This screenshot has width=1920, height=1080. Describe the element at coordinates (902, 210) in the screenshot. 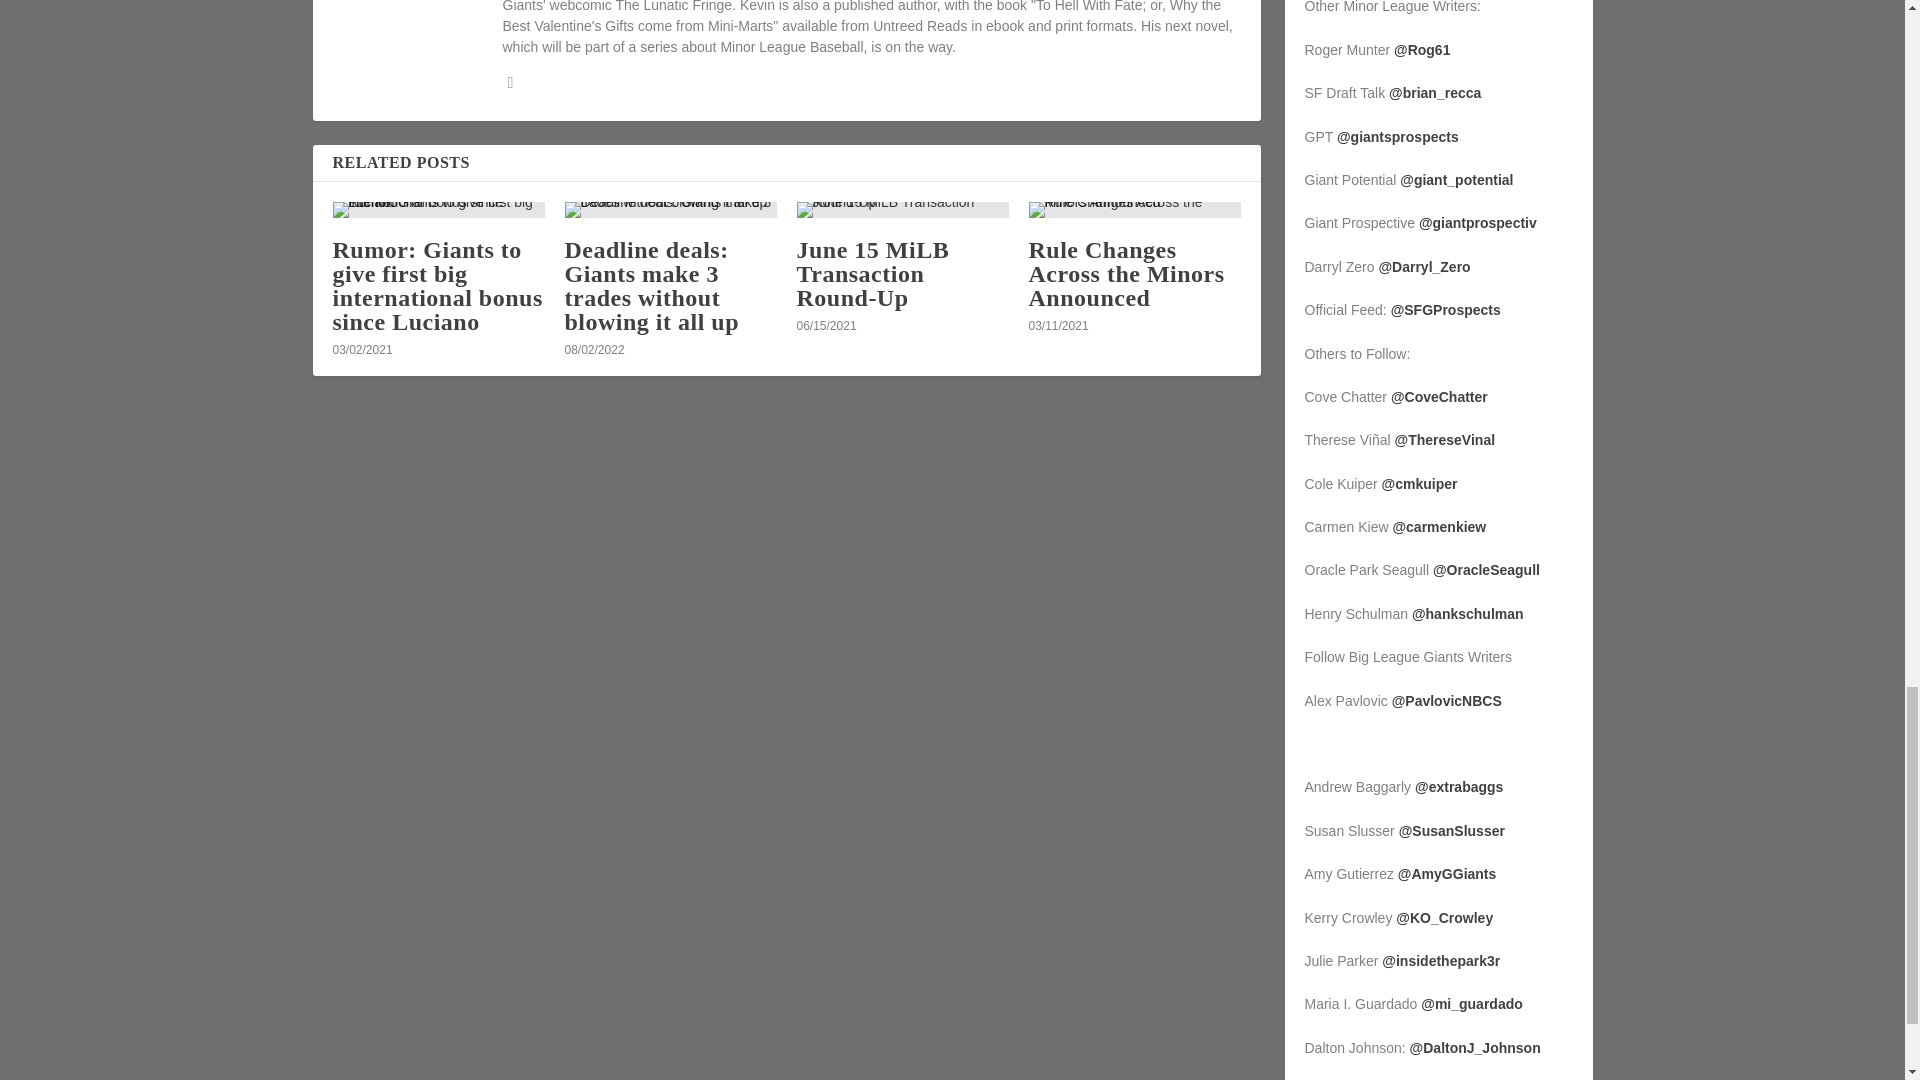

I see `June 15 MiLB Transaction Round-Up` at that location.